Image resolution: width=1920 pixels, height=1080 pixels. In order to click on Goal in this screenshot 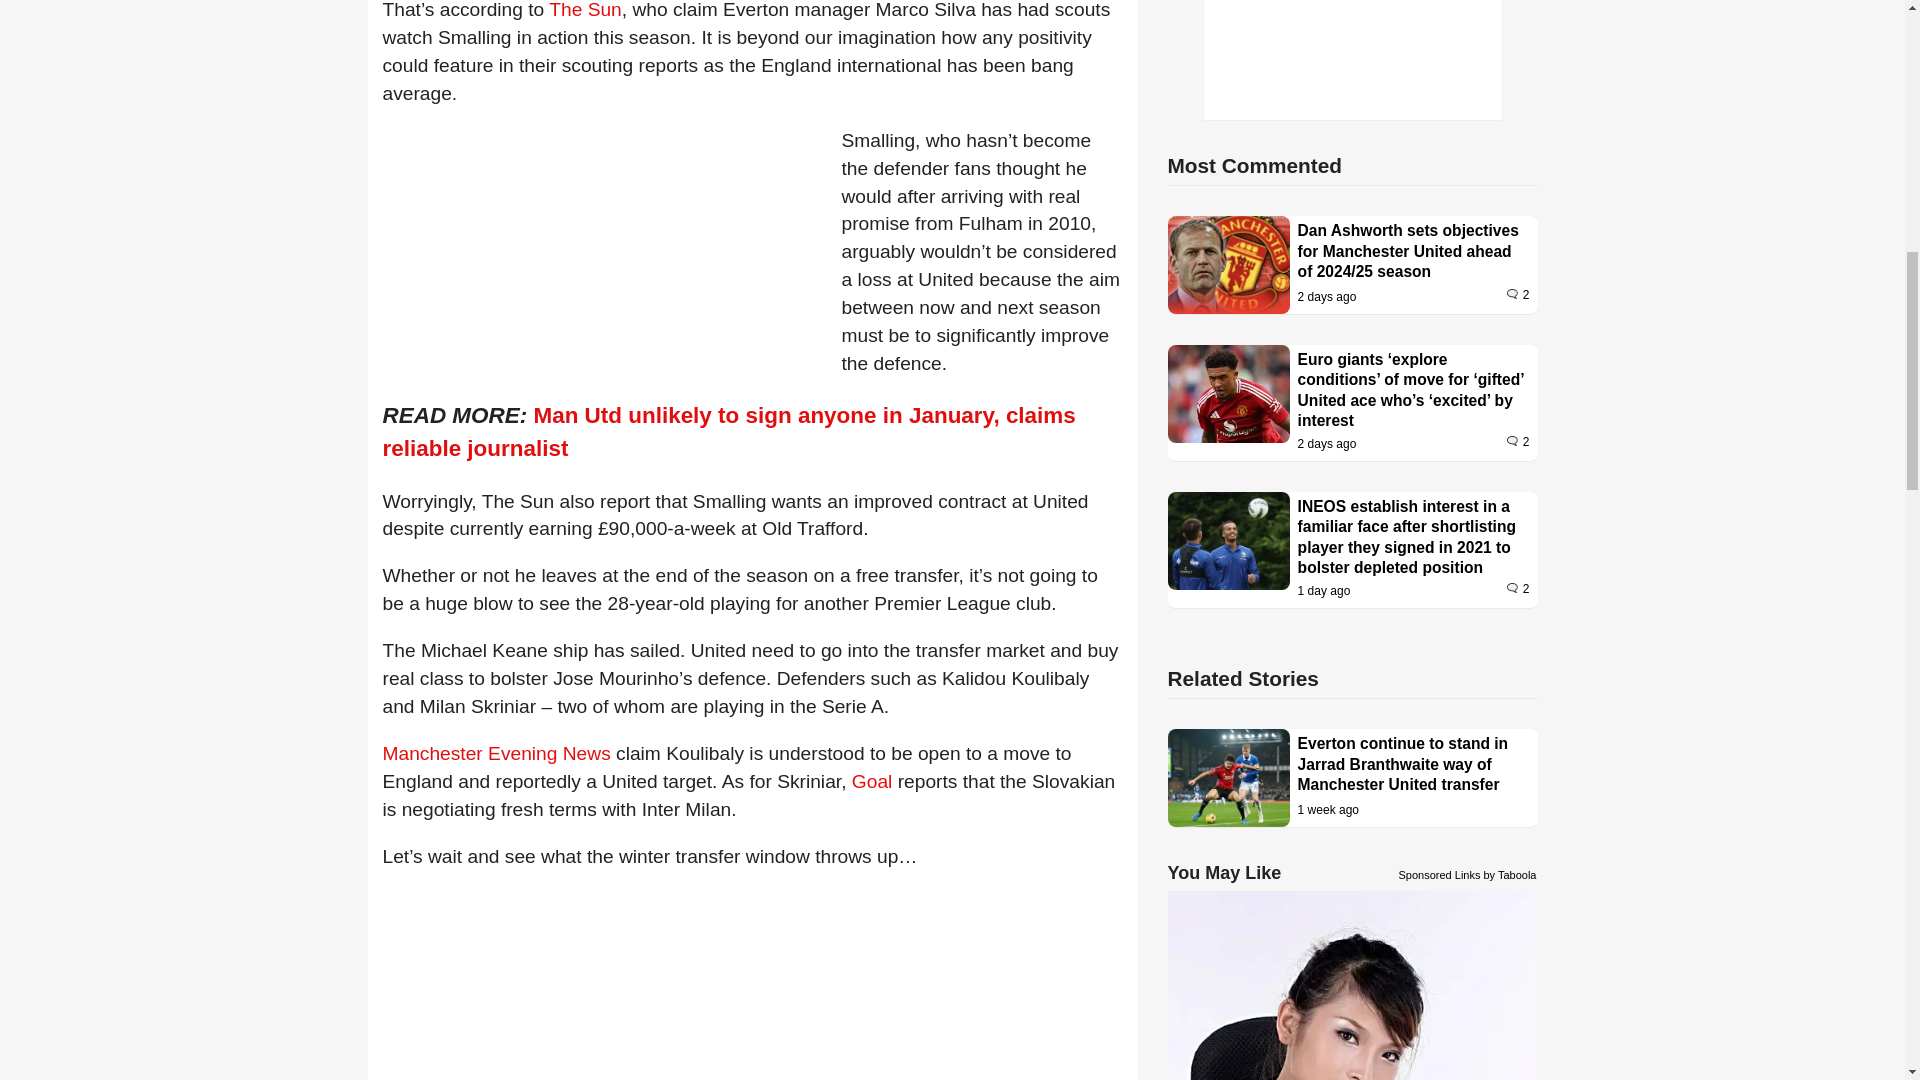, I will do `click(872, 781)`.